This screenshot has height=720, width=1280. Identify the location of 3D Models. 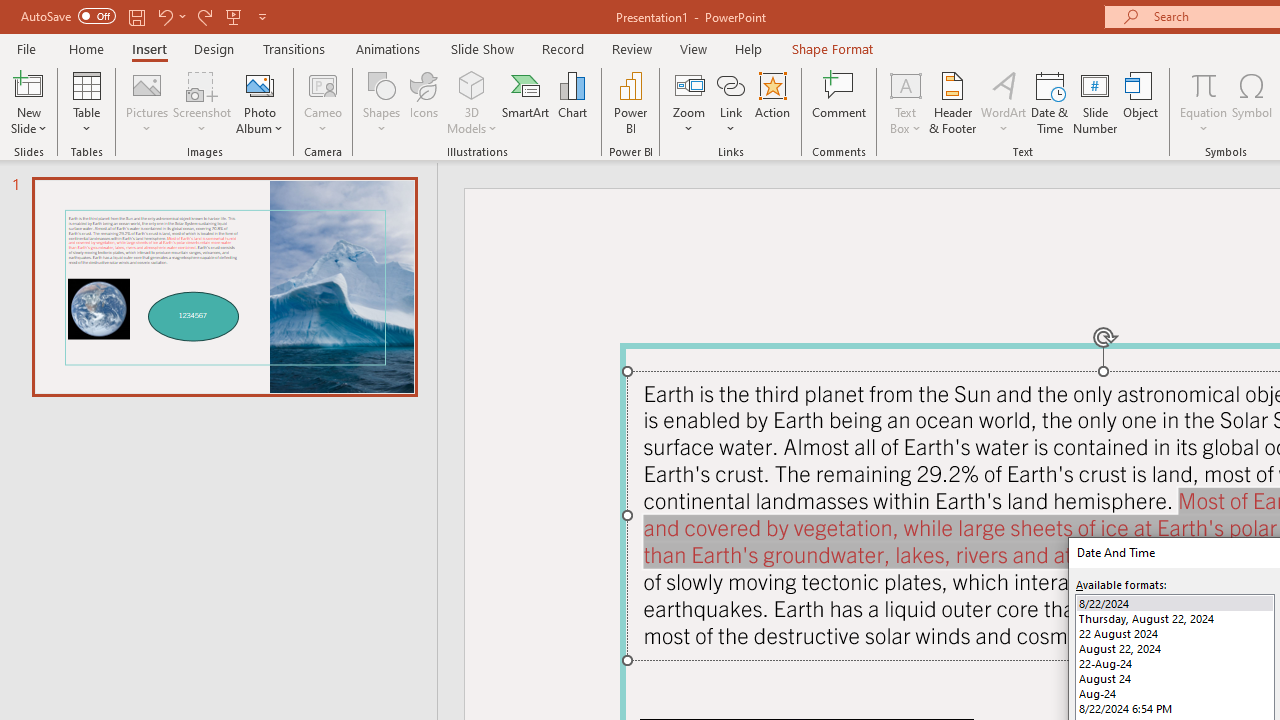
(472, 84).